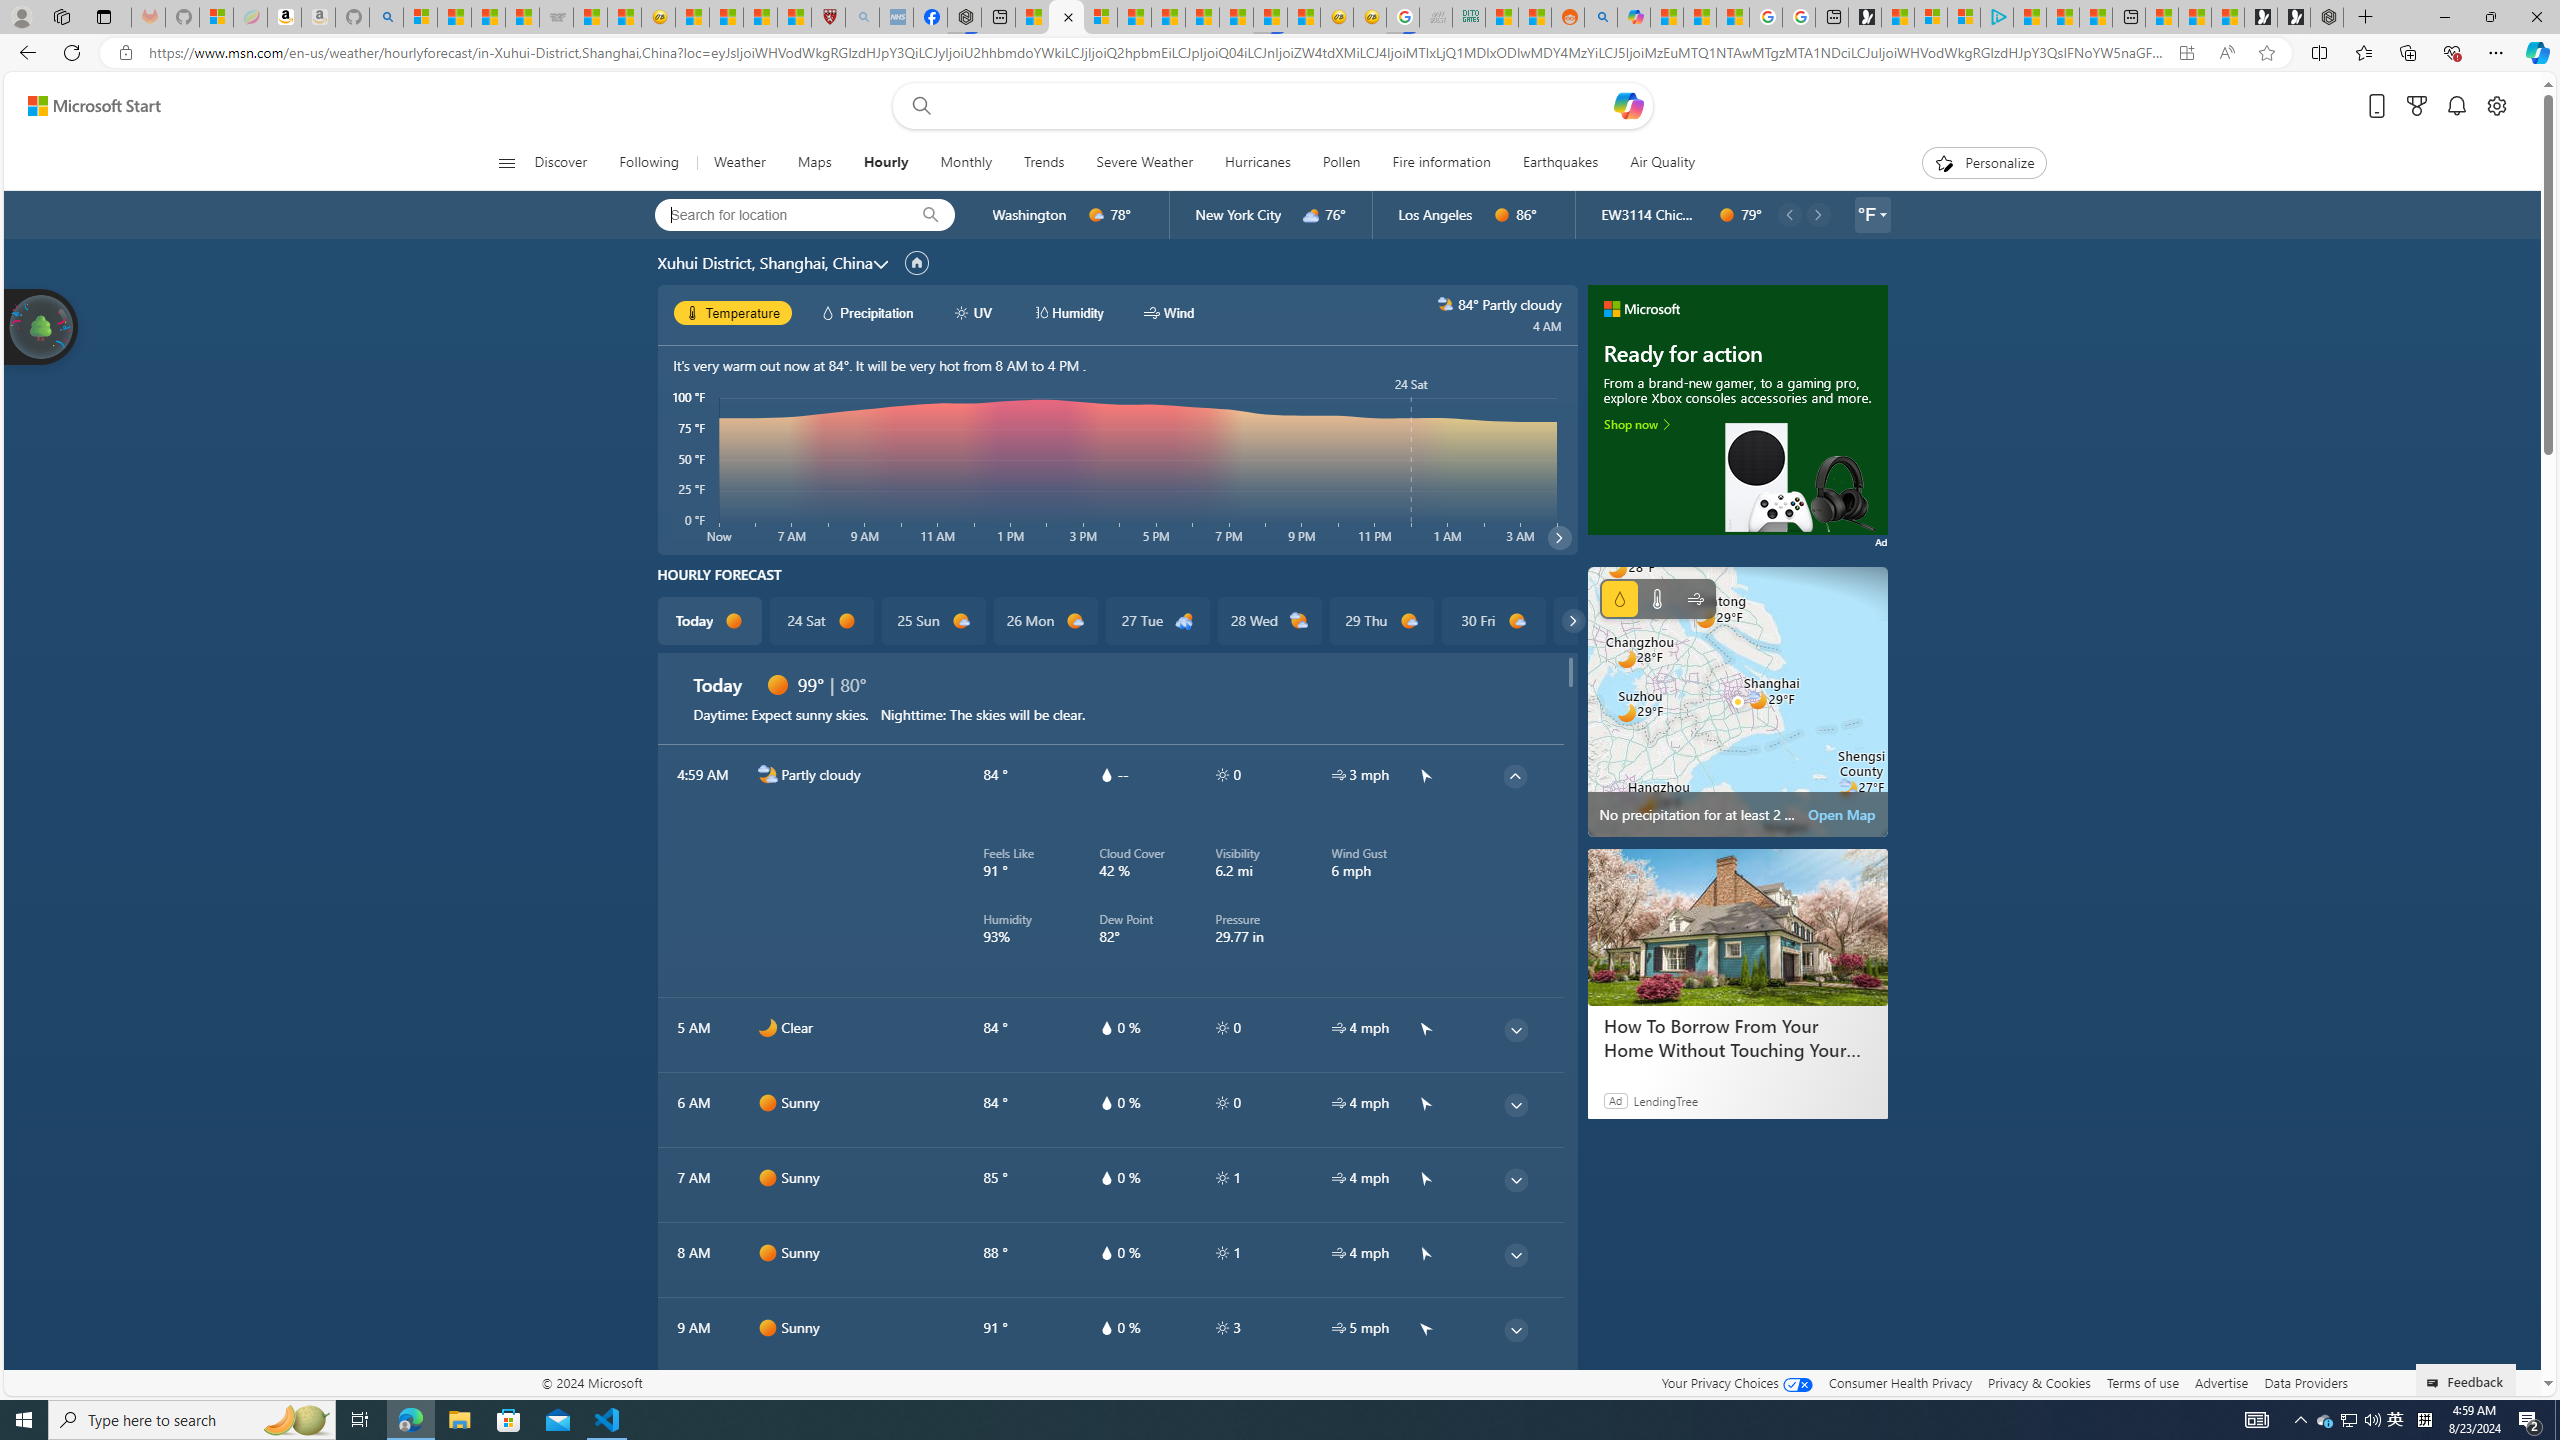 The image size is (2560, 1440). Describe the element at coordinates (1168, 312) in the screenshot. I see `hourlyChart/windWhite Wind` at that location.